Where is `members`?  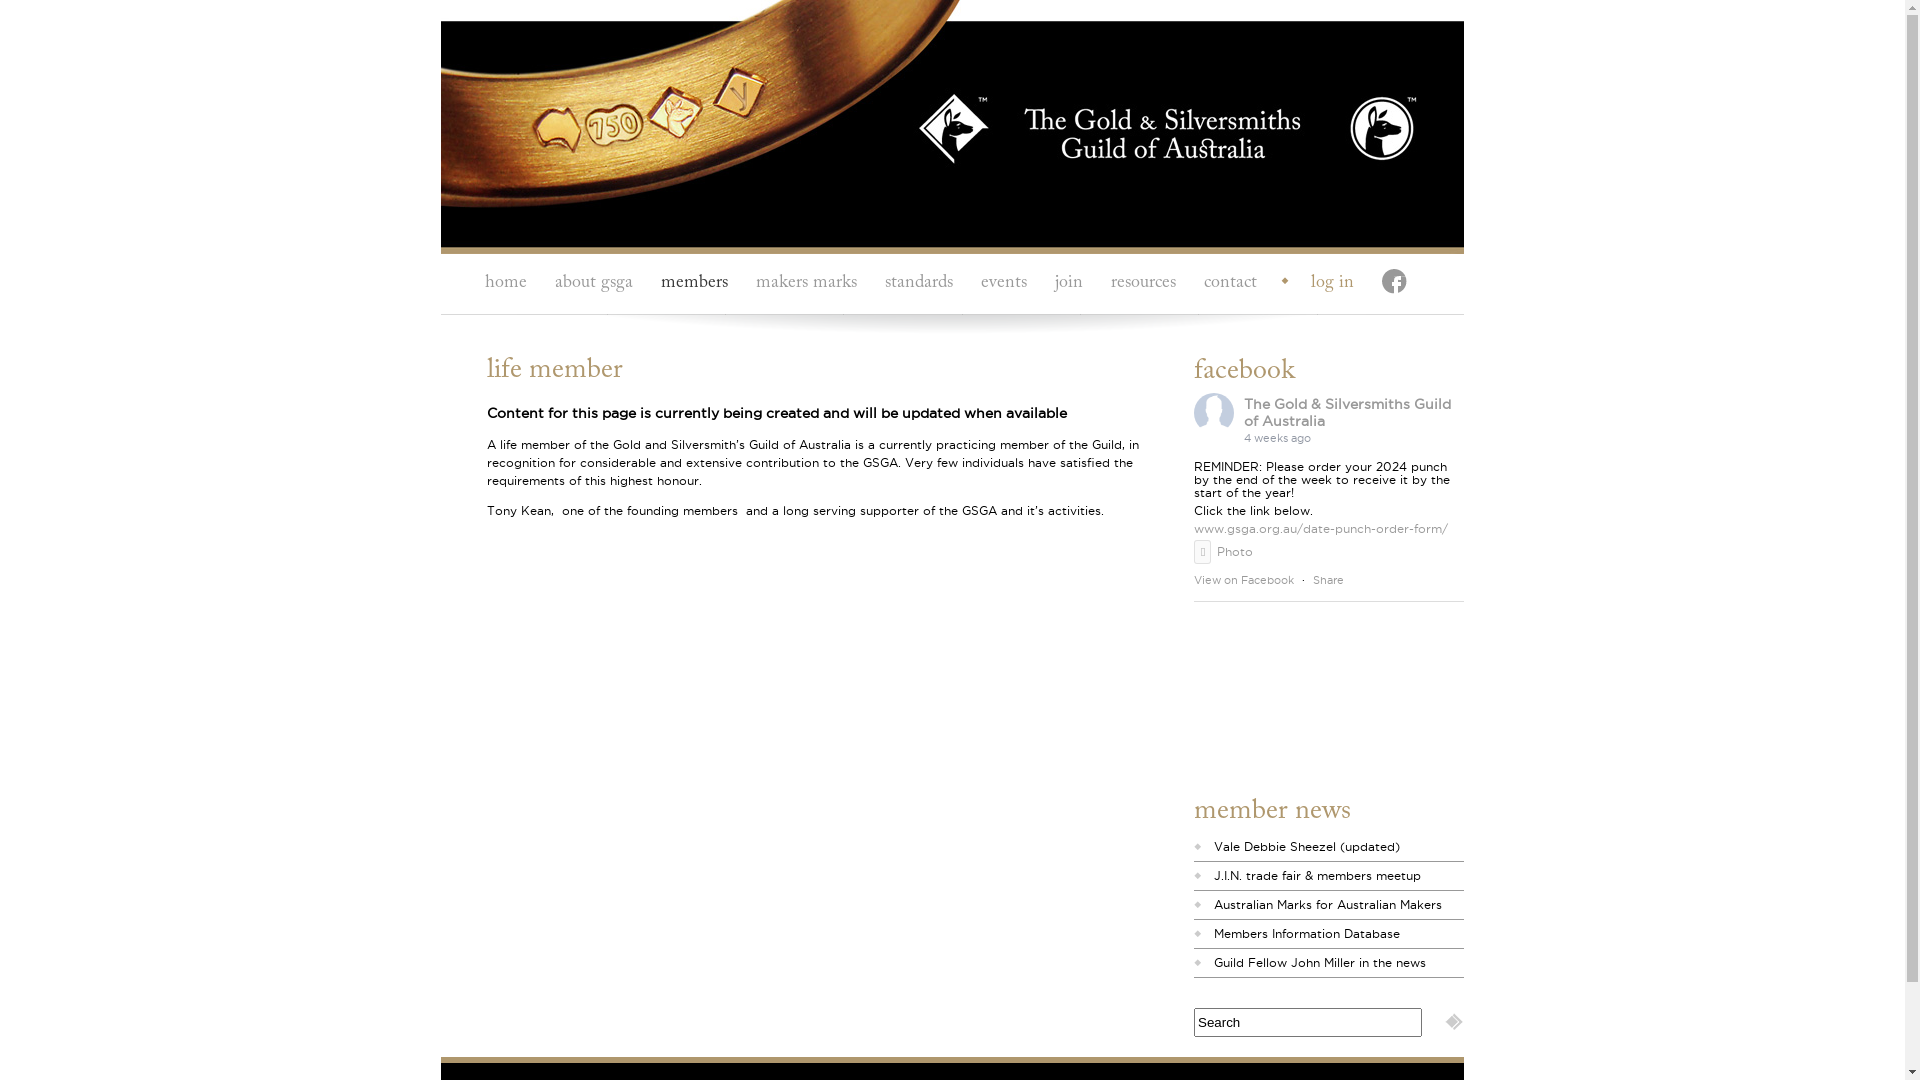
members is located at coordinates (694, 284).